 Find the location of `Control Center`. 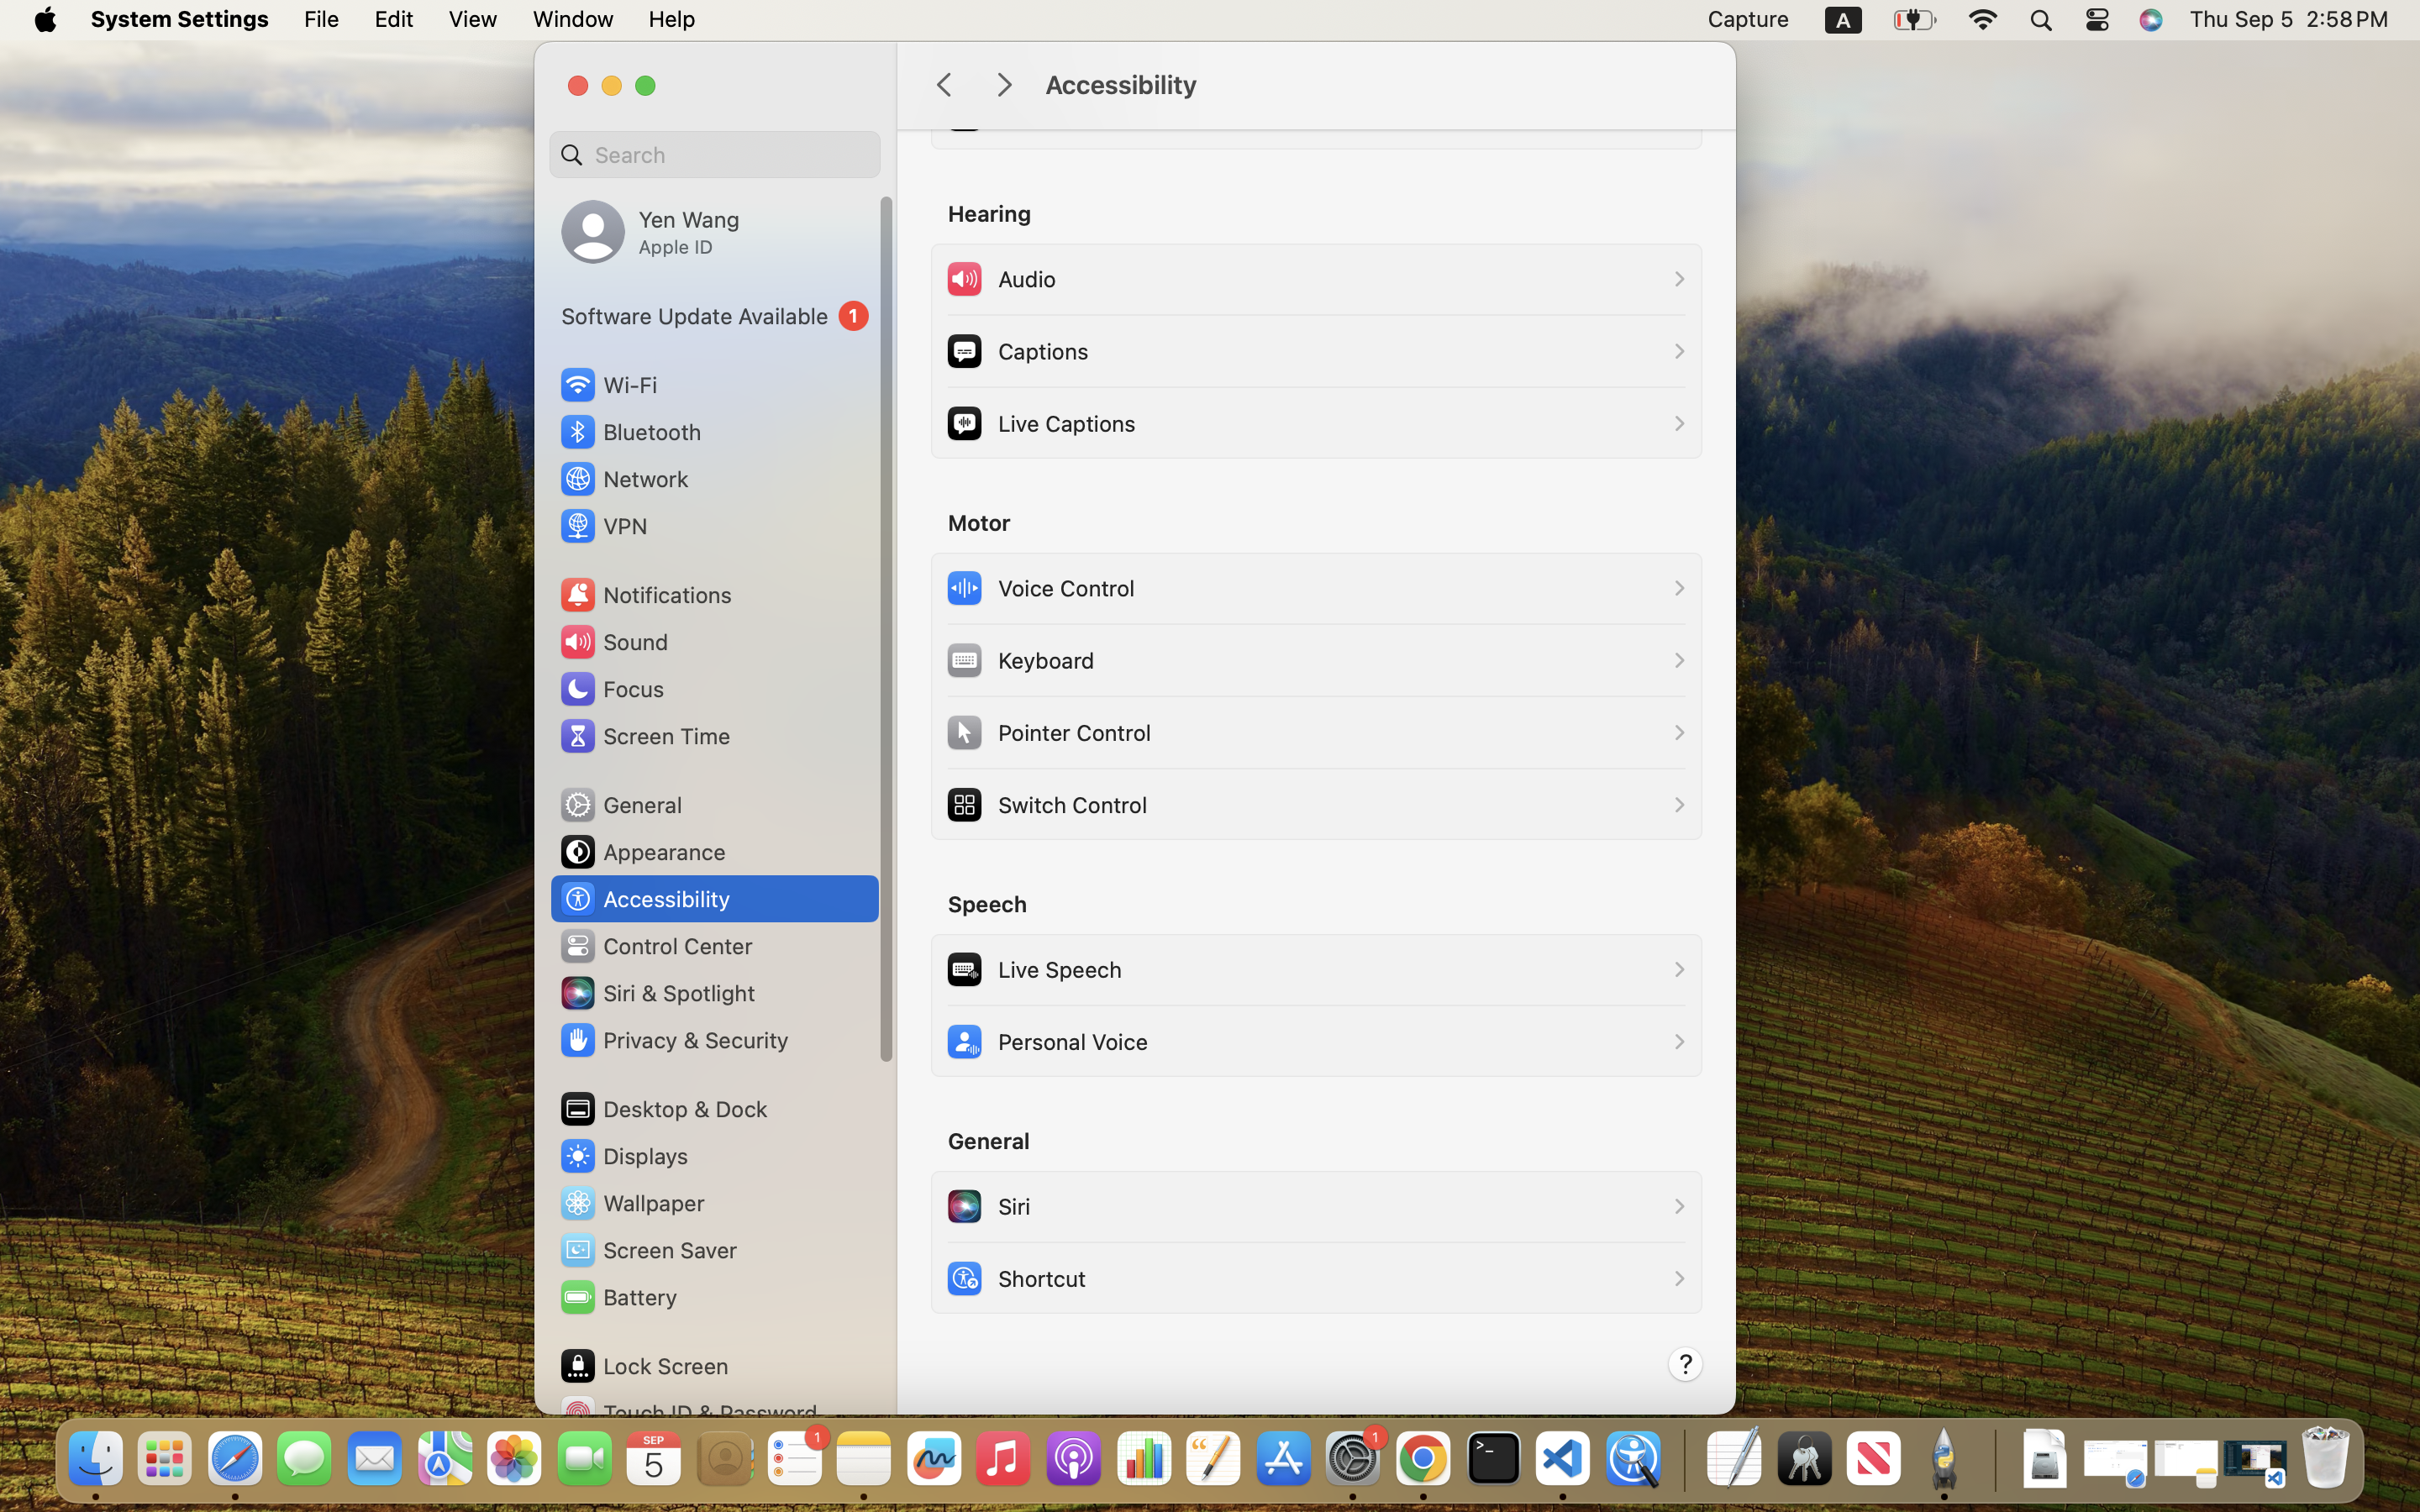

Control Center is located at coordinates (655, 946).